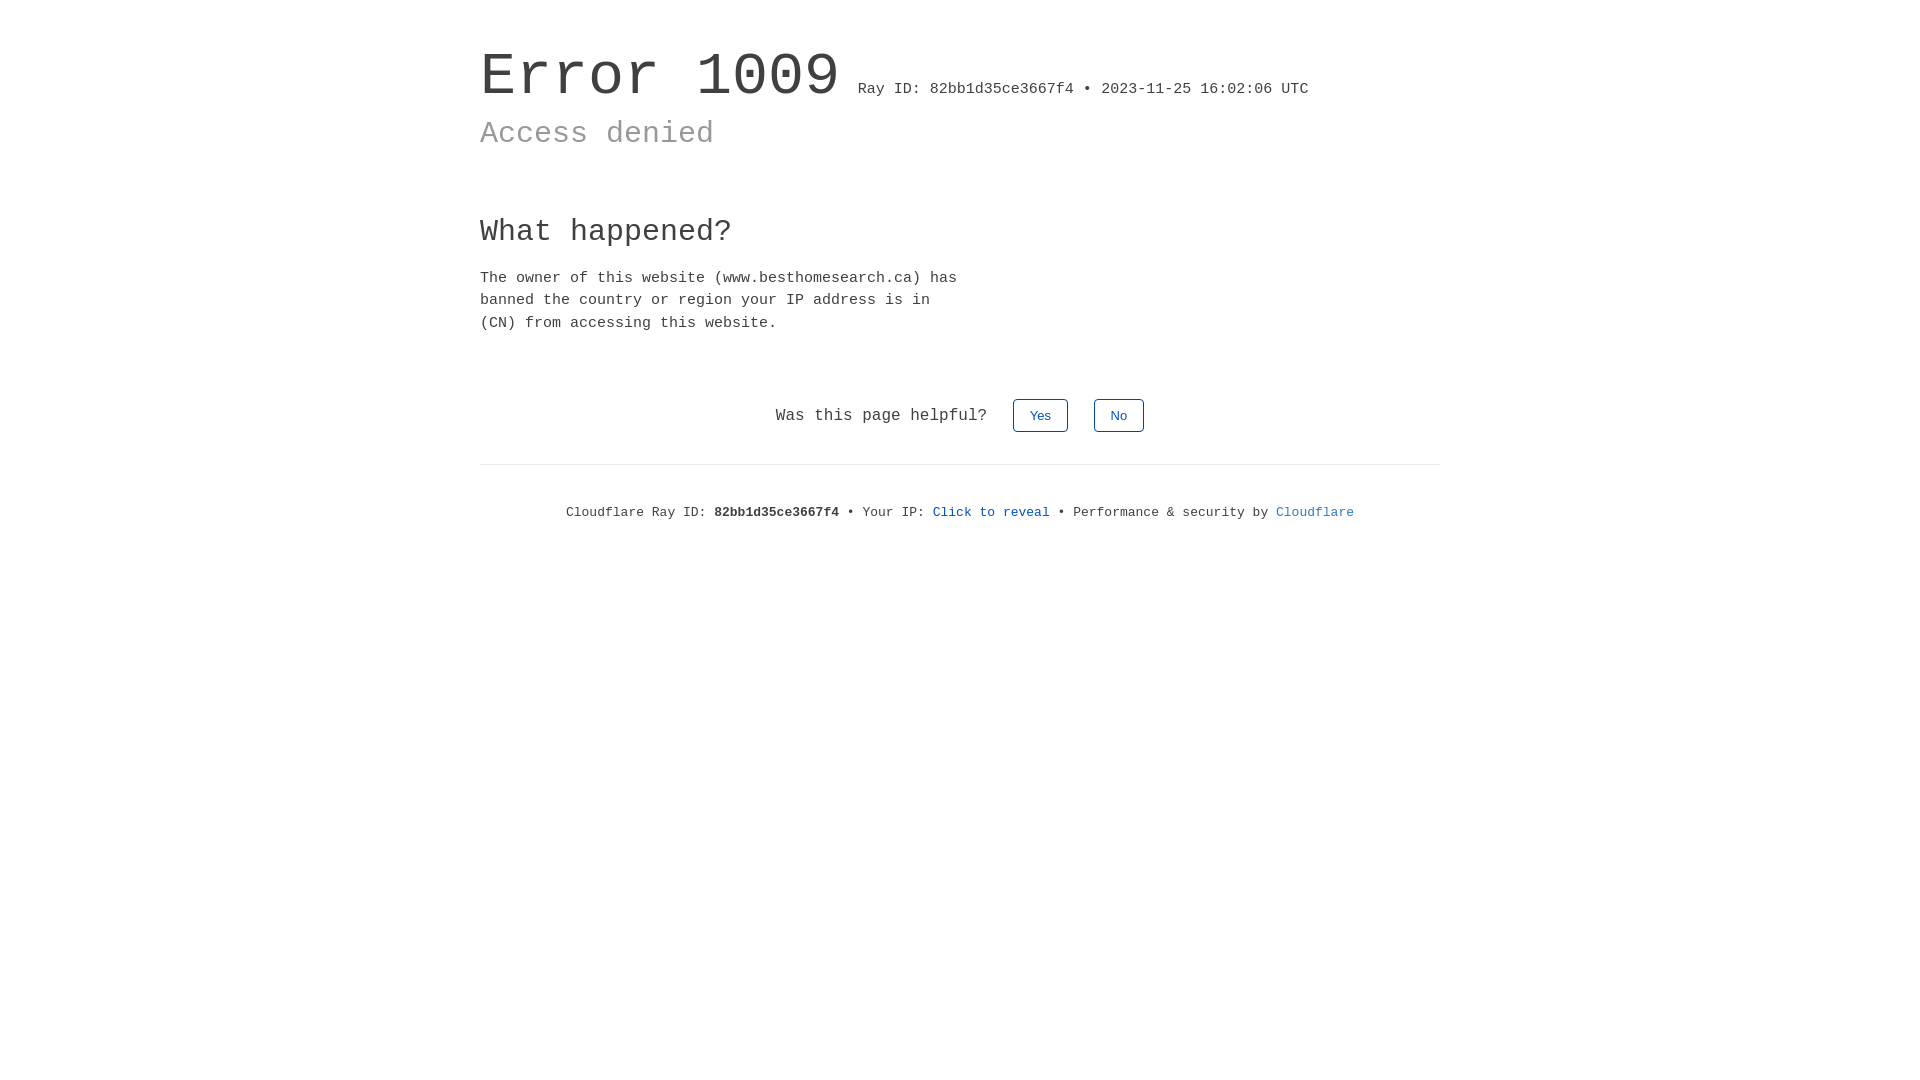 This screenshot has height=1080, width=1920. Describe the element at coordinates (992, 512) in the screenshot. I see `Click to reveal` at that location.